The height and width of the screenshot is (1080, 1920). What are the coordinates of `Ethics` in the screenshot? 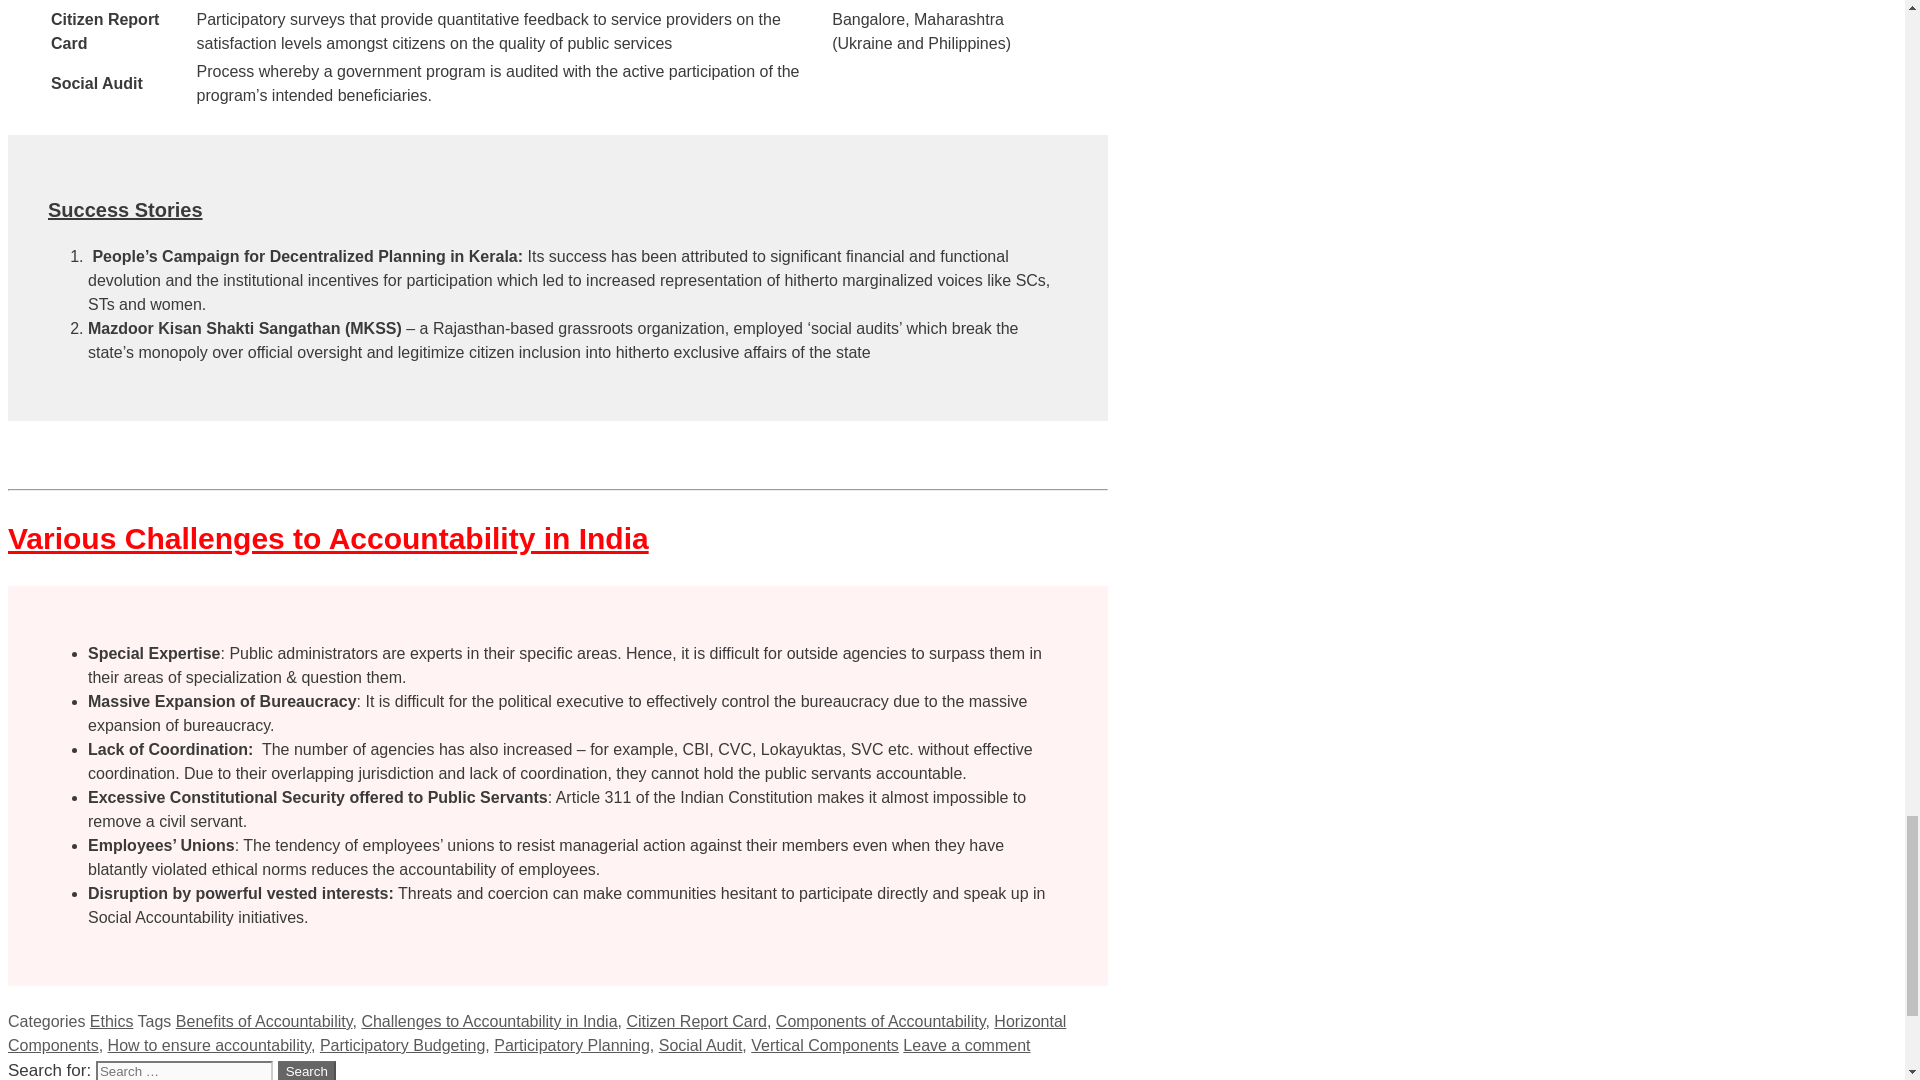 It's located at (112, 1022).